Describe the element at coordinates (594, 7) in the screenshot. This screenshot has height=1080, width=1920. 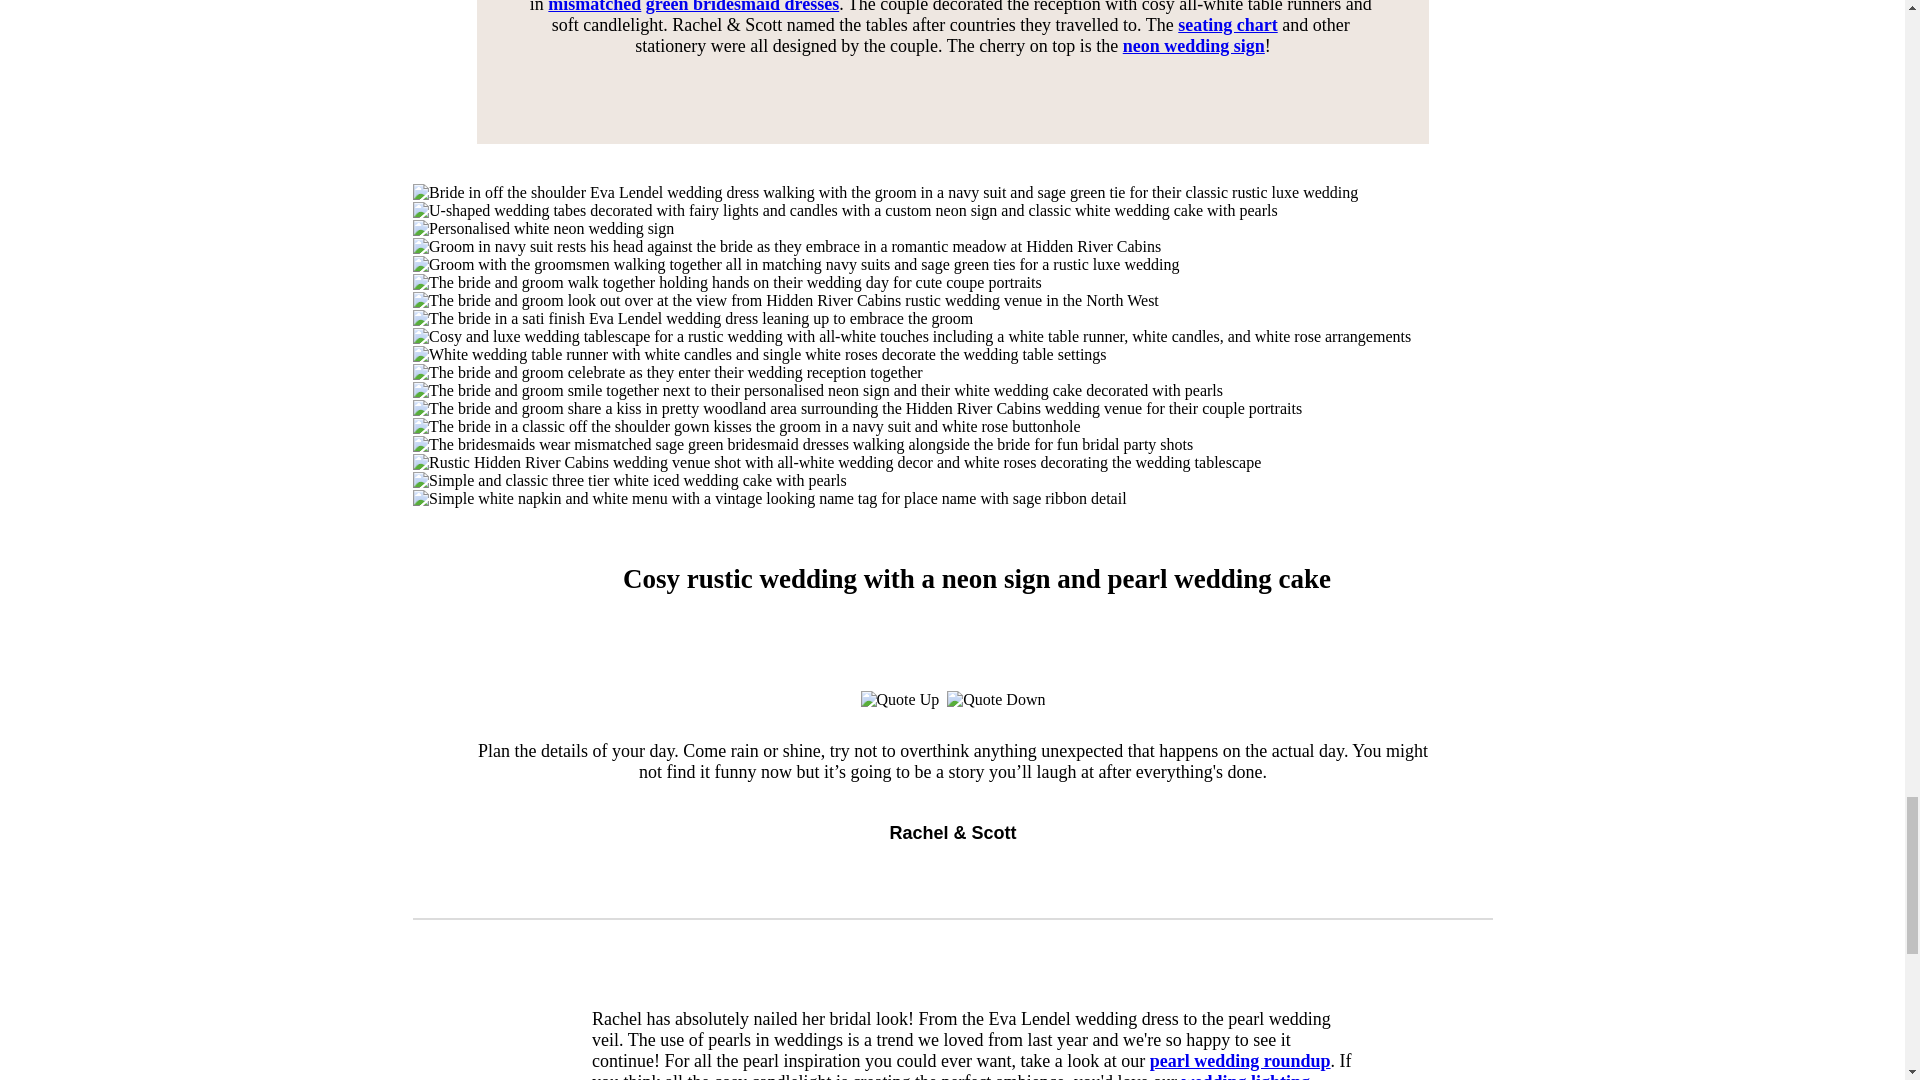
I see `mismatched` at that location.